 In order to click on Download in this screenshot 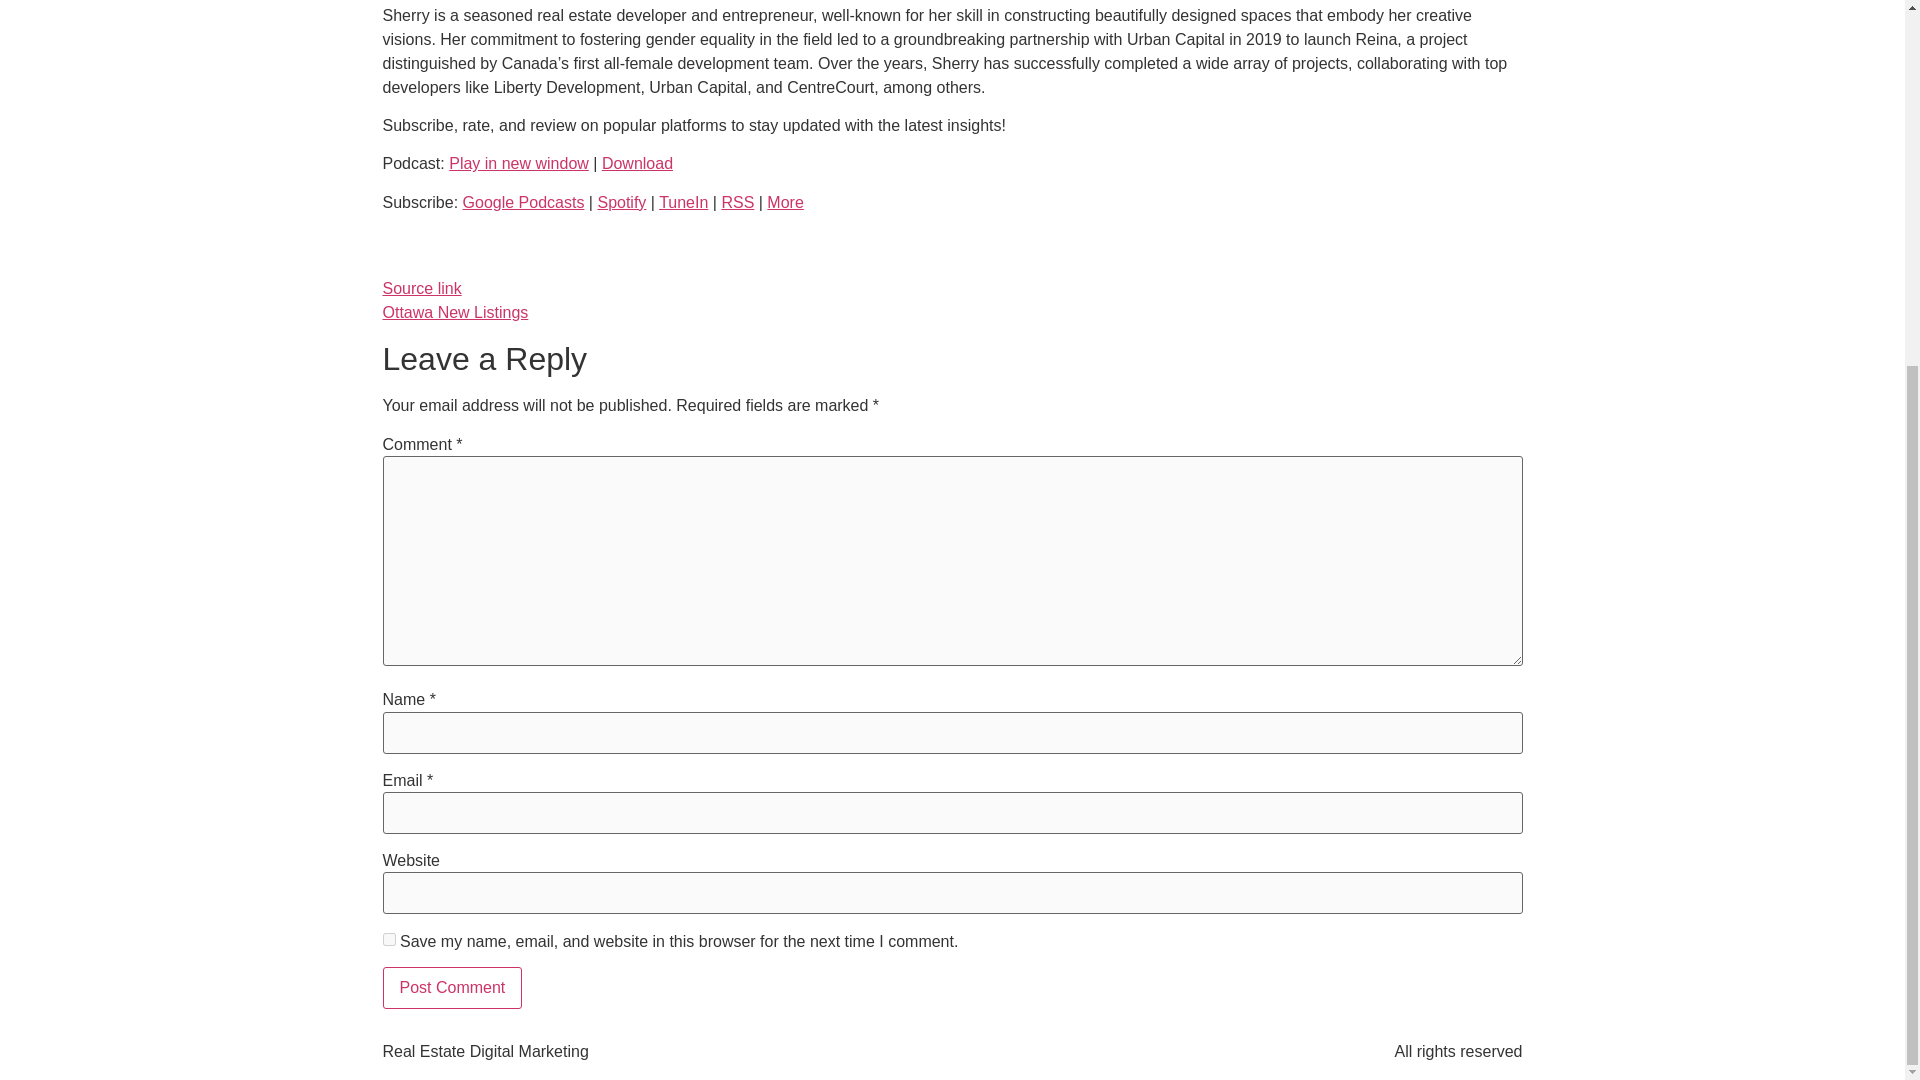, I will do `click(638, 163)`.